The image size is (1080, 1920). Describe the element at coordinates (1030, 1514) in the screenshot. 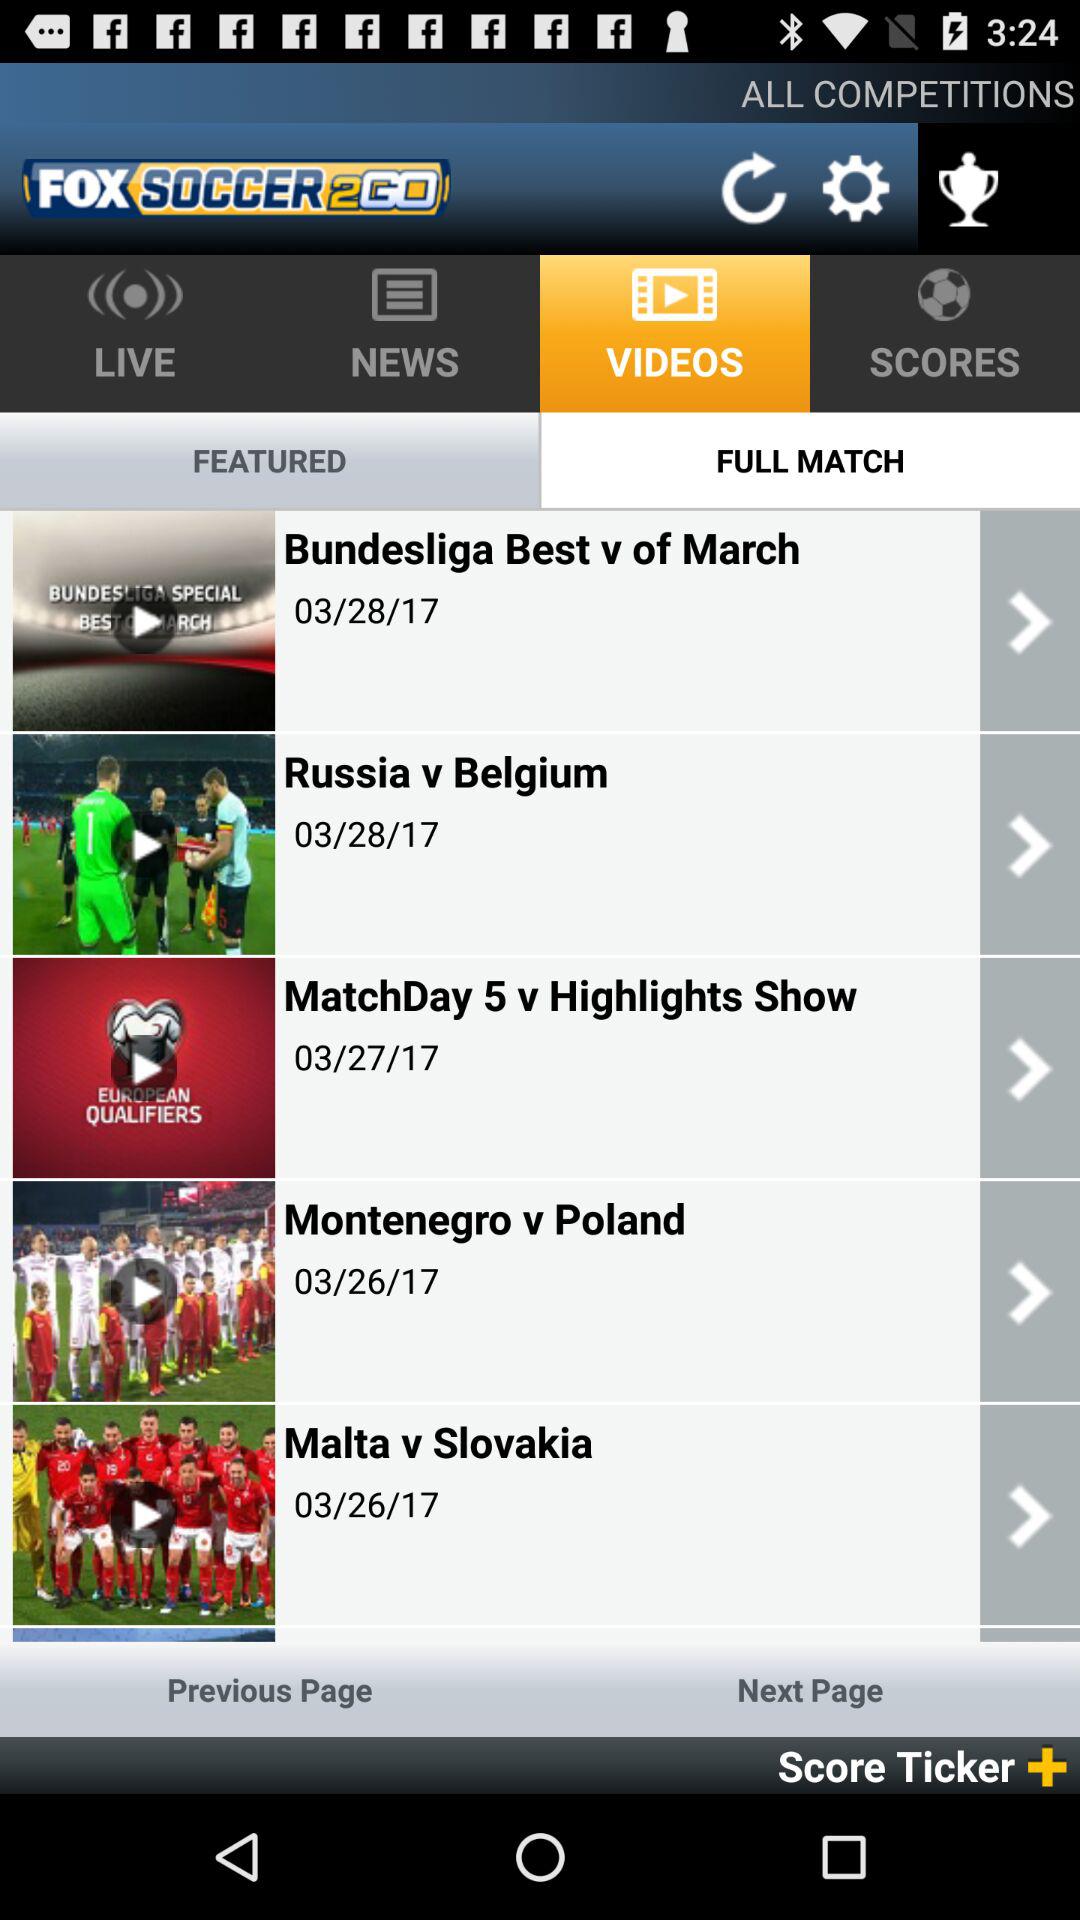

I see `select the last right scroll` at that location.